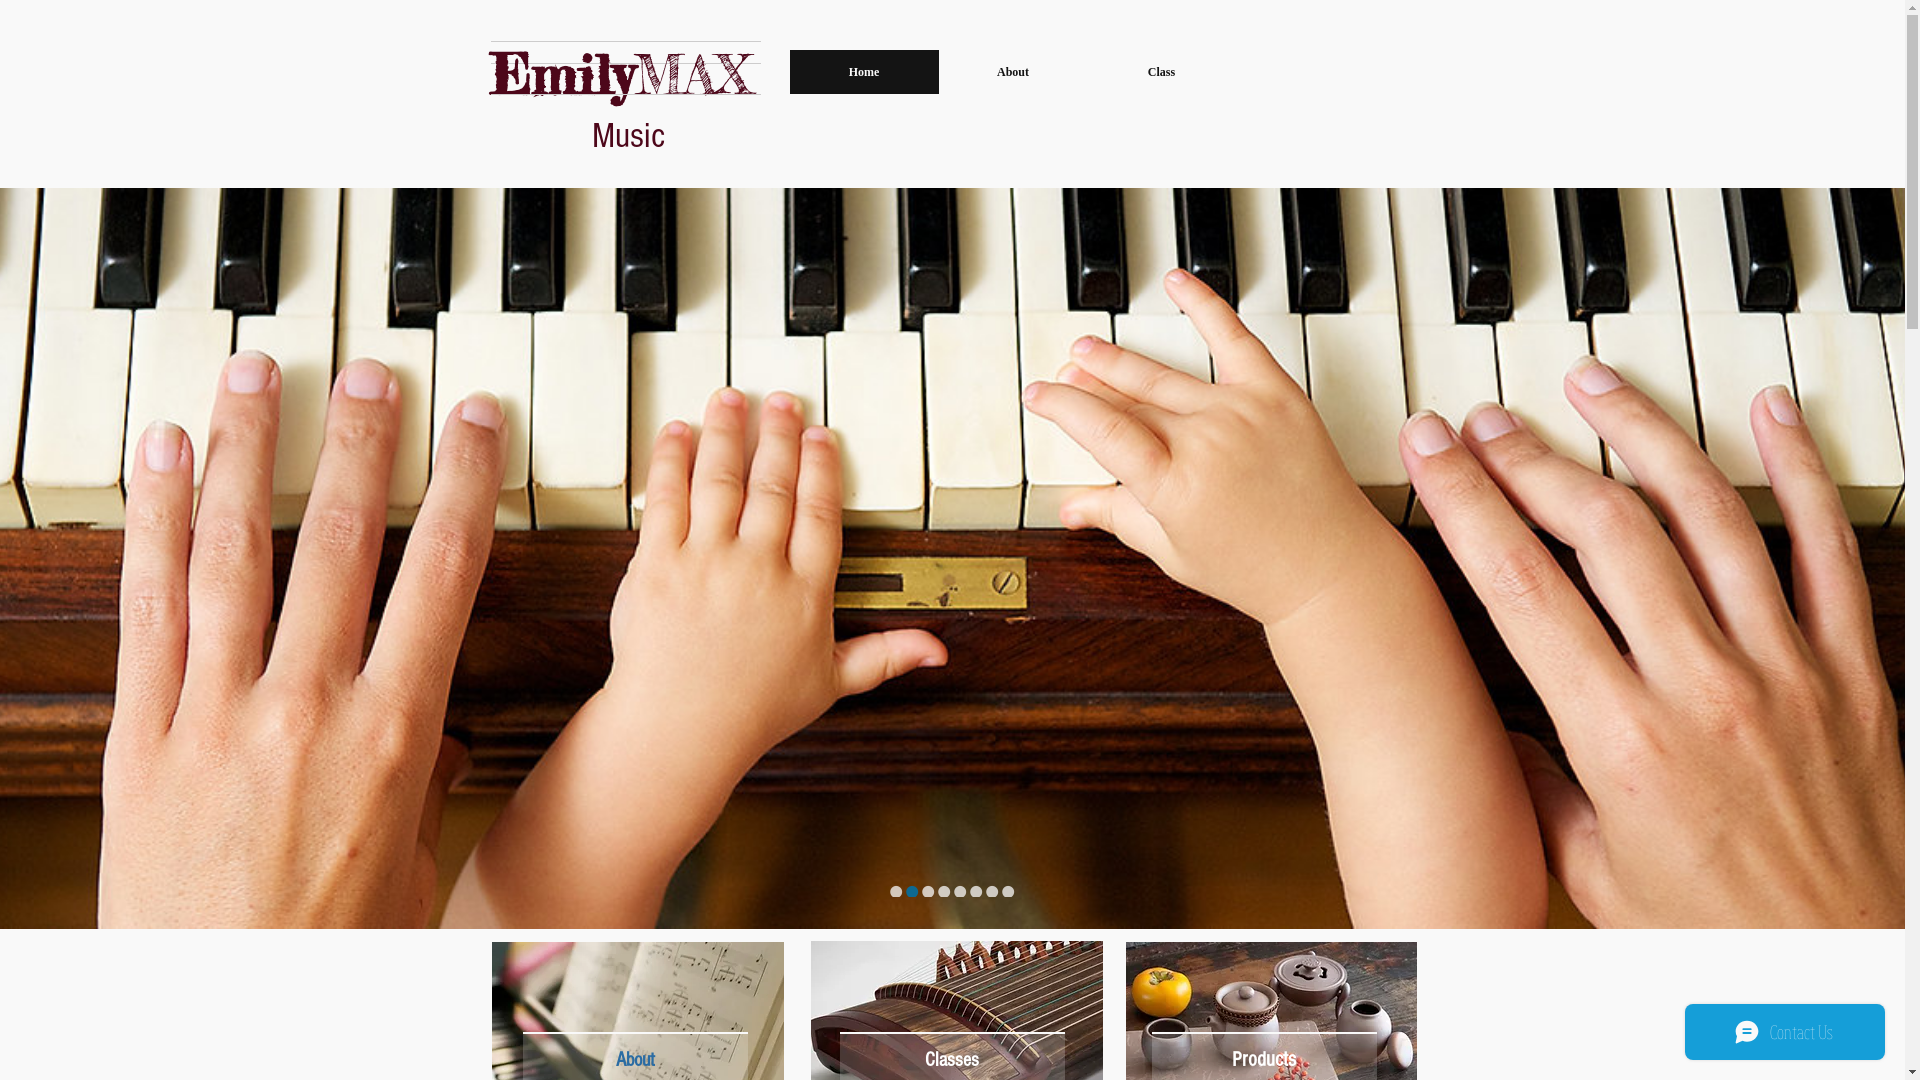  What do you see at coordinates (1162, 72) in the screenshot?
I see `Class` at bounding box center [1162, 72].